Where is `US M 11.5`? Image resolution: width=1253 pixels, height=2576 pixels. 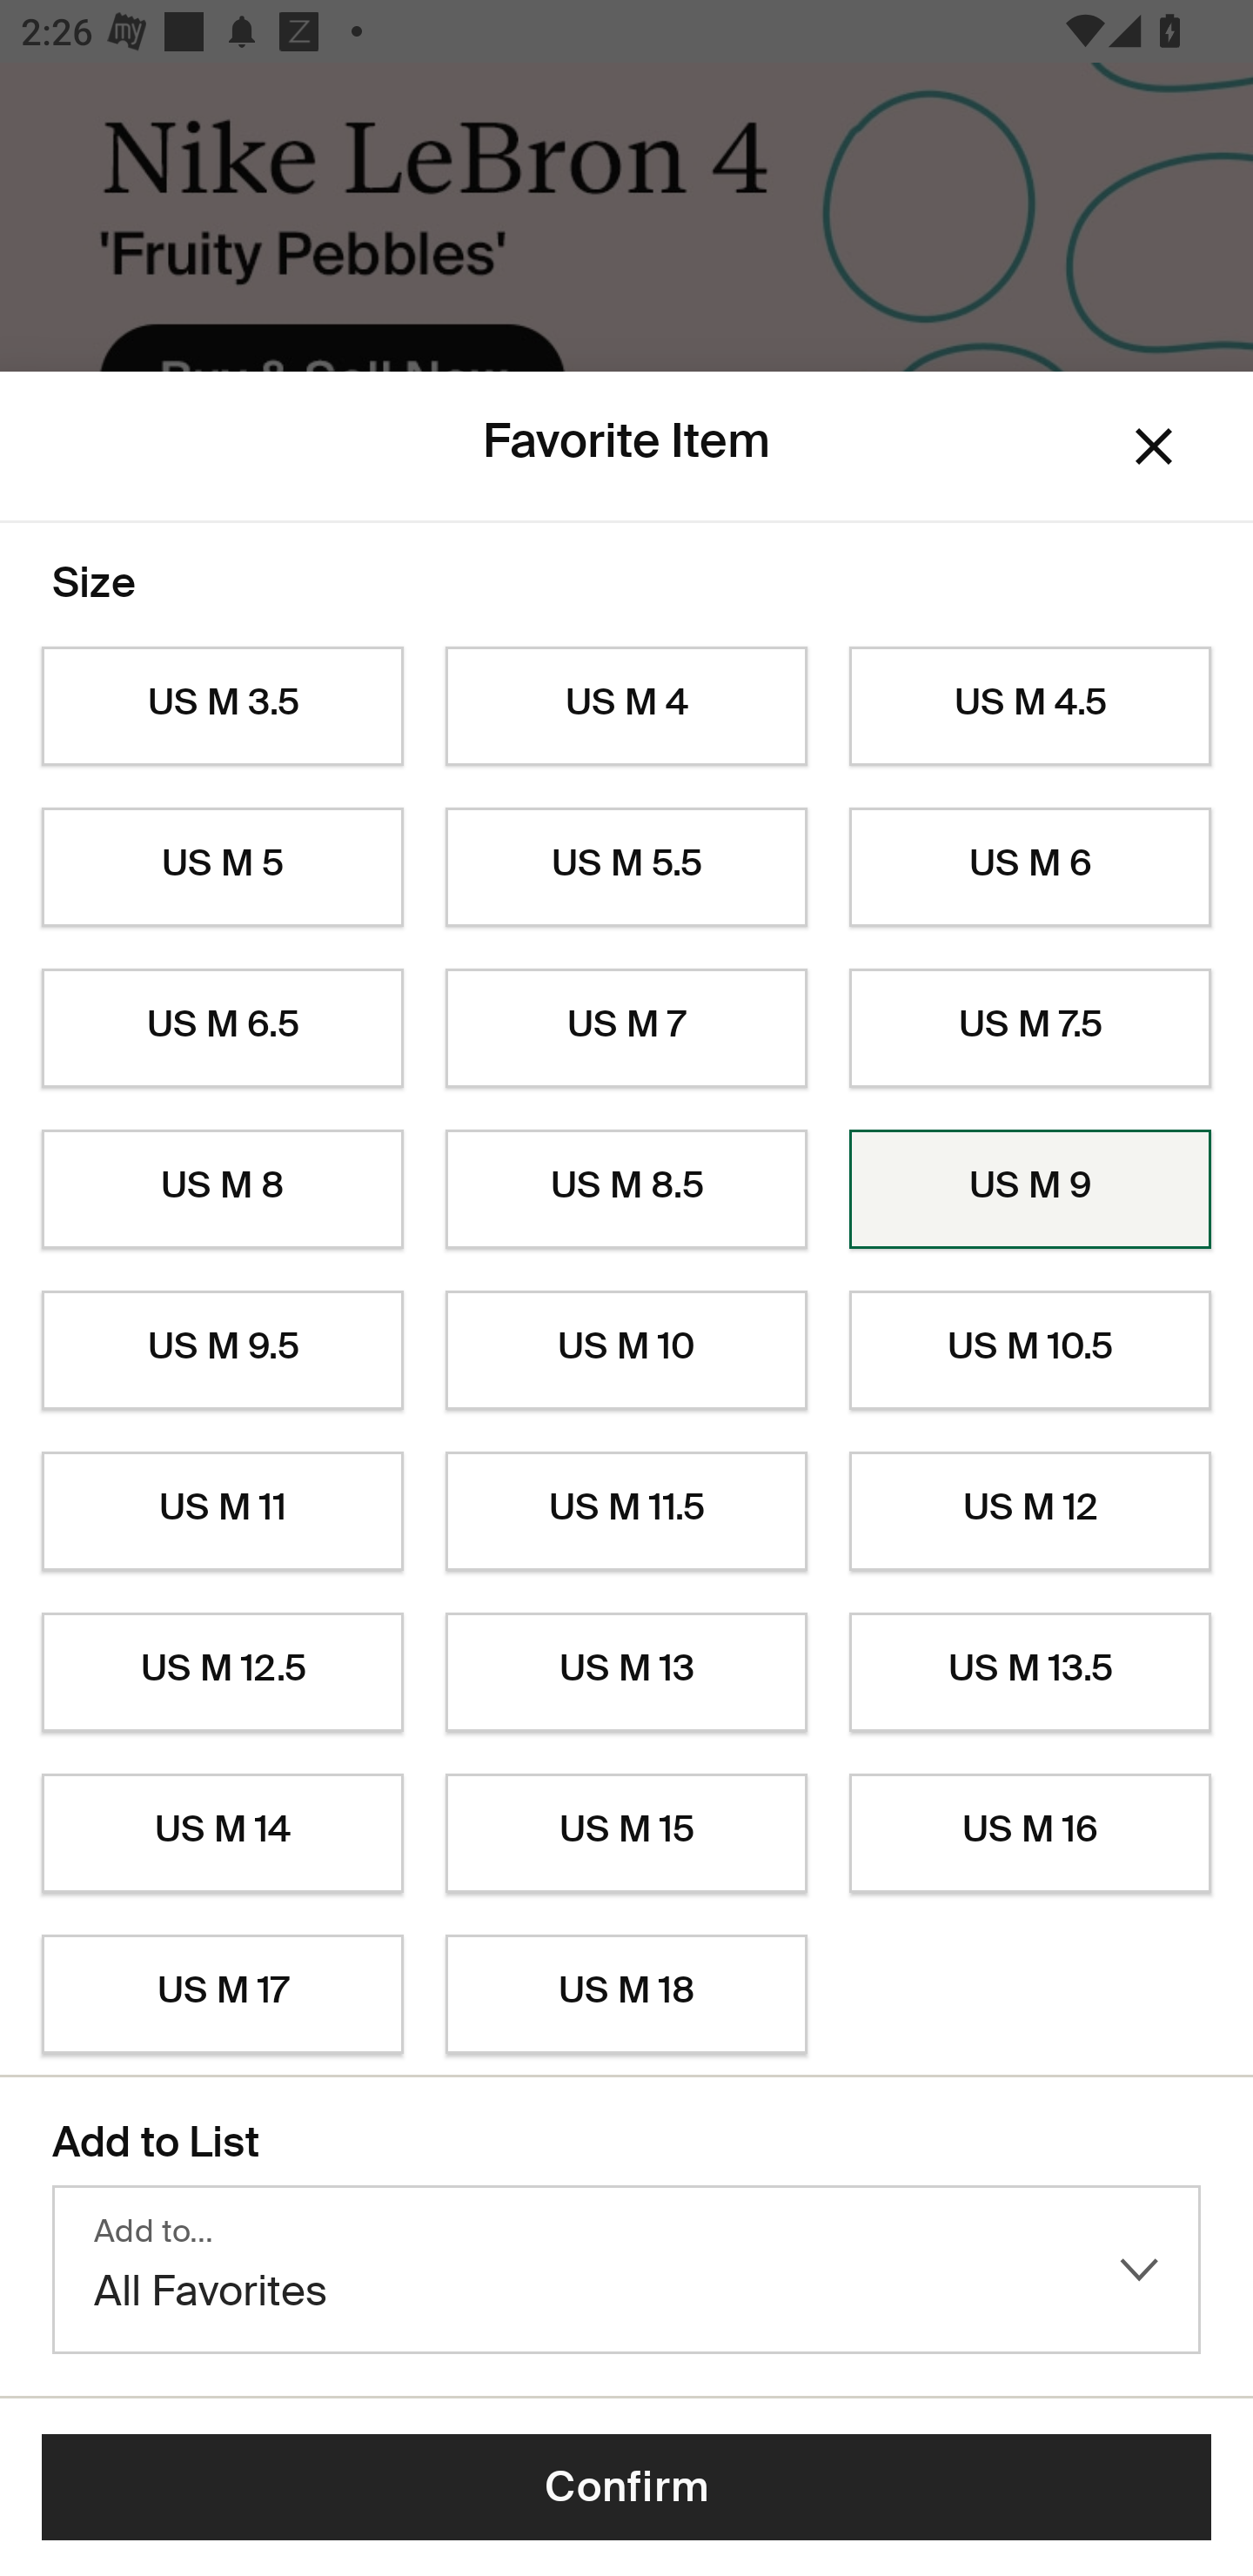
US M 11.5 is located at coordinates (626, 1511).